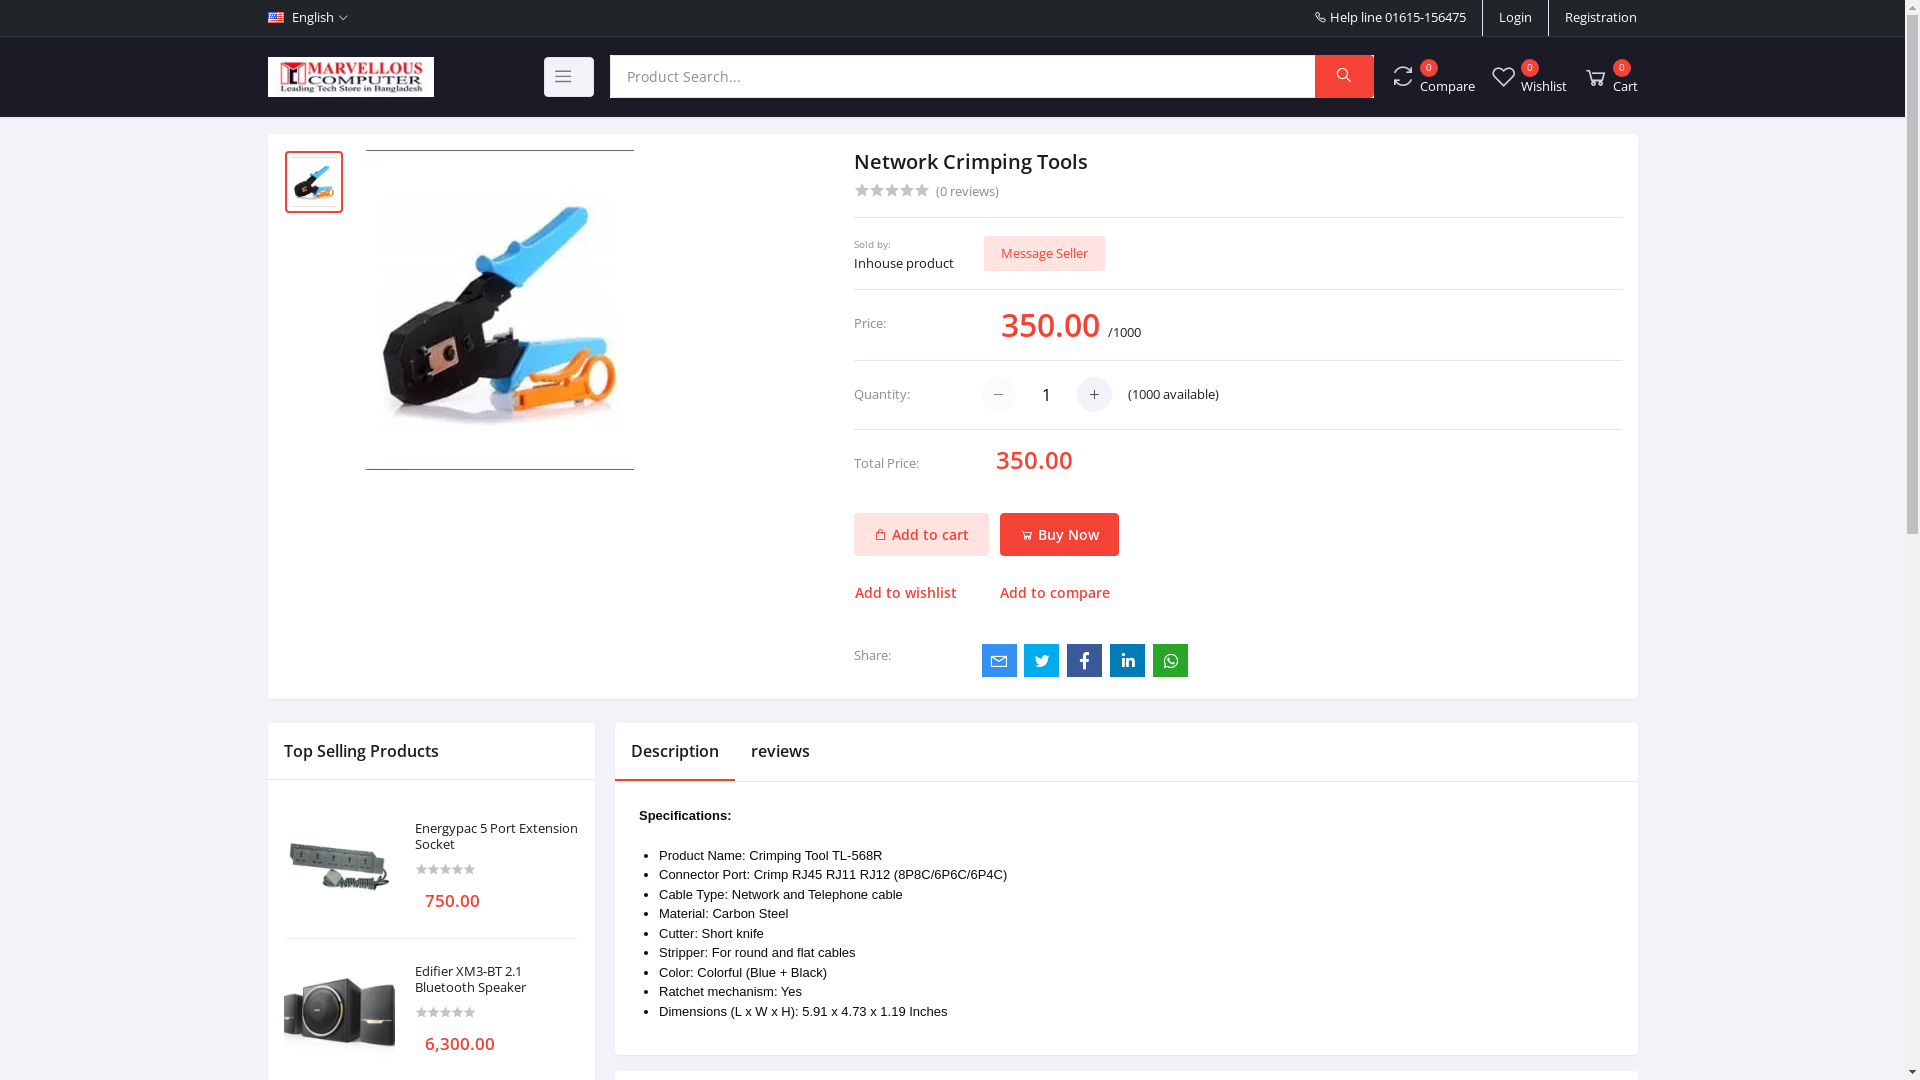 This screenshot has height=1080, width=1920. Describe the element at coordinates (497, 836) in the screenshot. I see `Energypac 5 Port Extension Socket` at that location.